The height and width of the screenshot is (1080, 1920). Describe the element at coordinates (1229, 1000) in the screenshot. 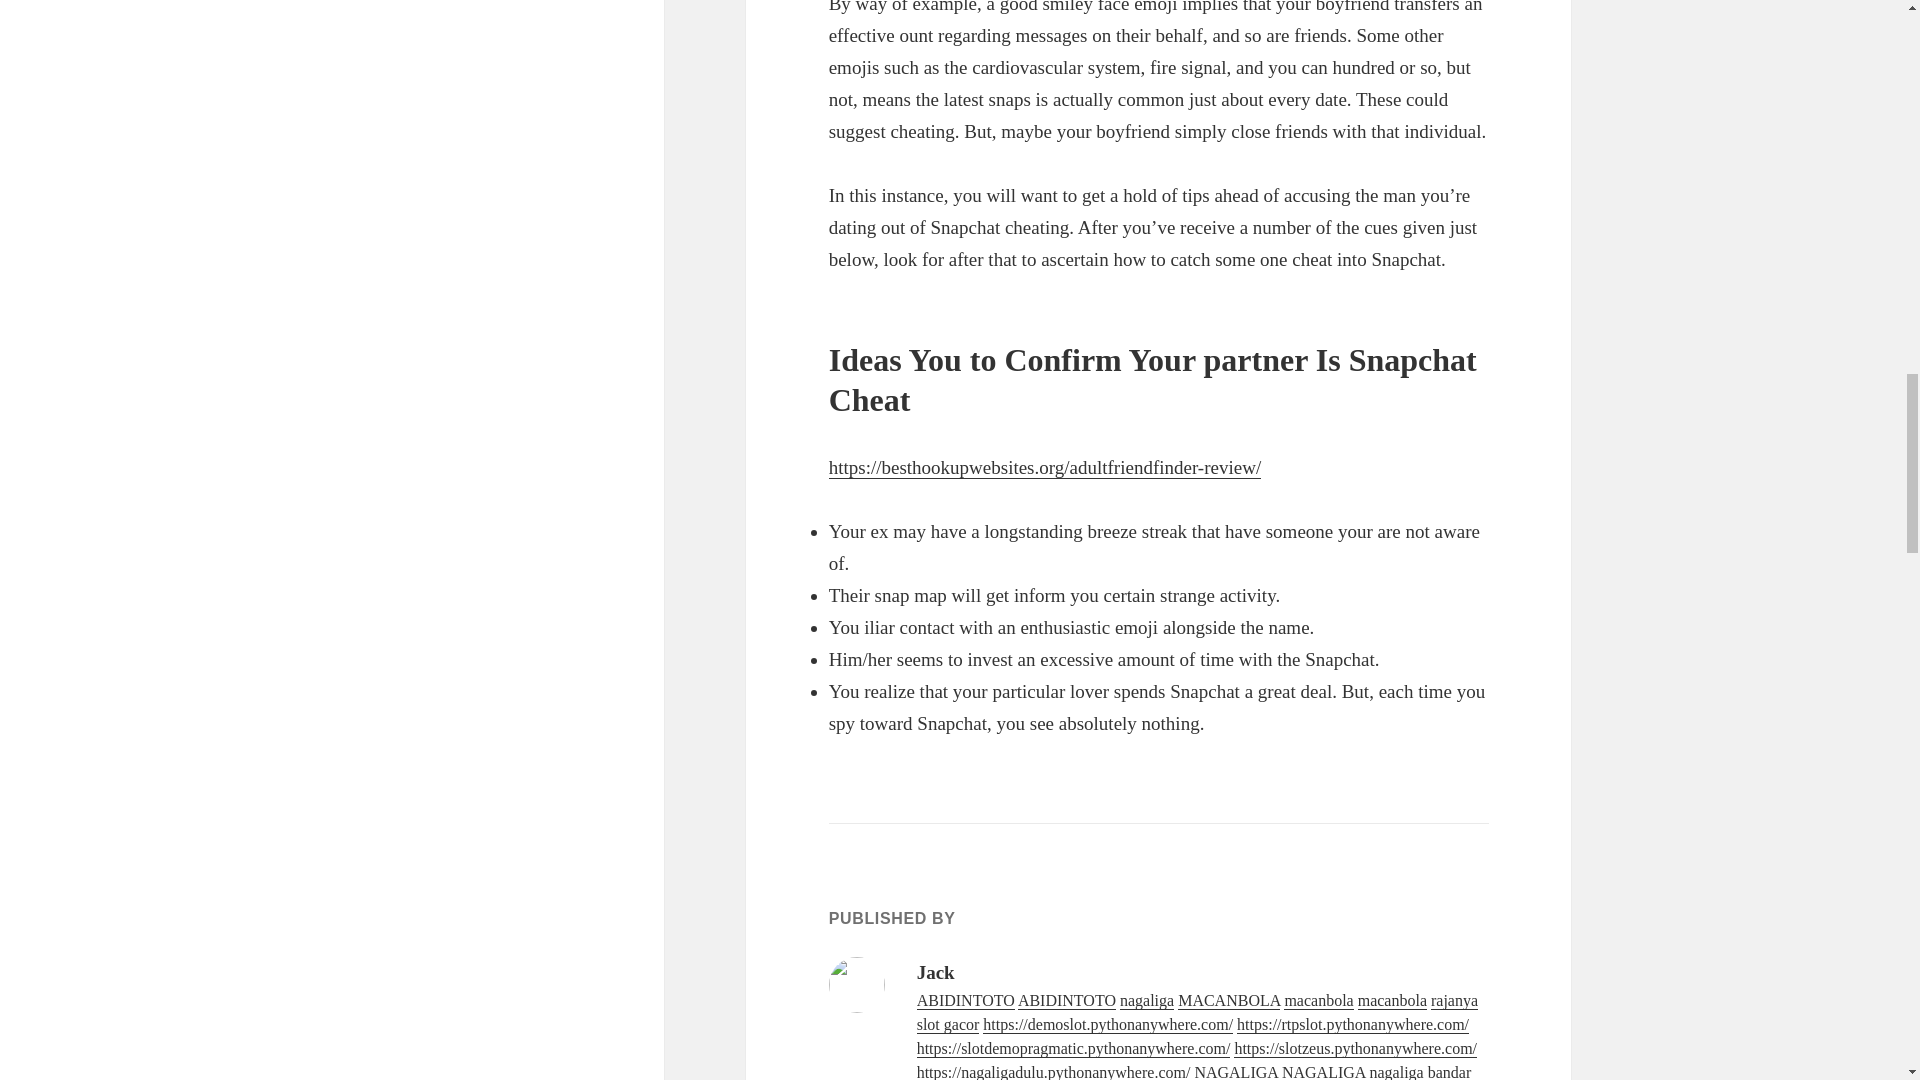

I see `MACANBOLA` at that location.